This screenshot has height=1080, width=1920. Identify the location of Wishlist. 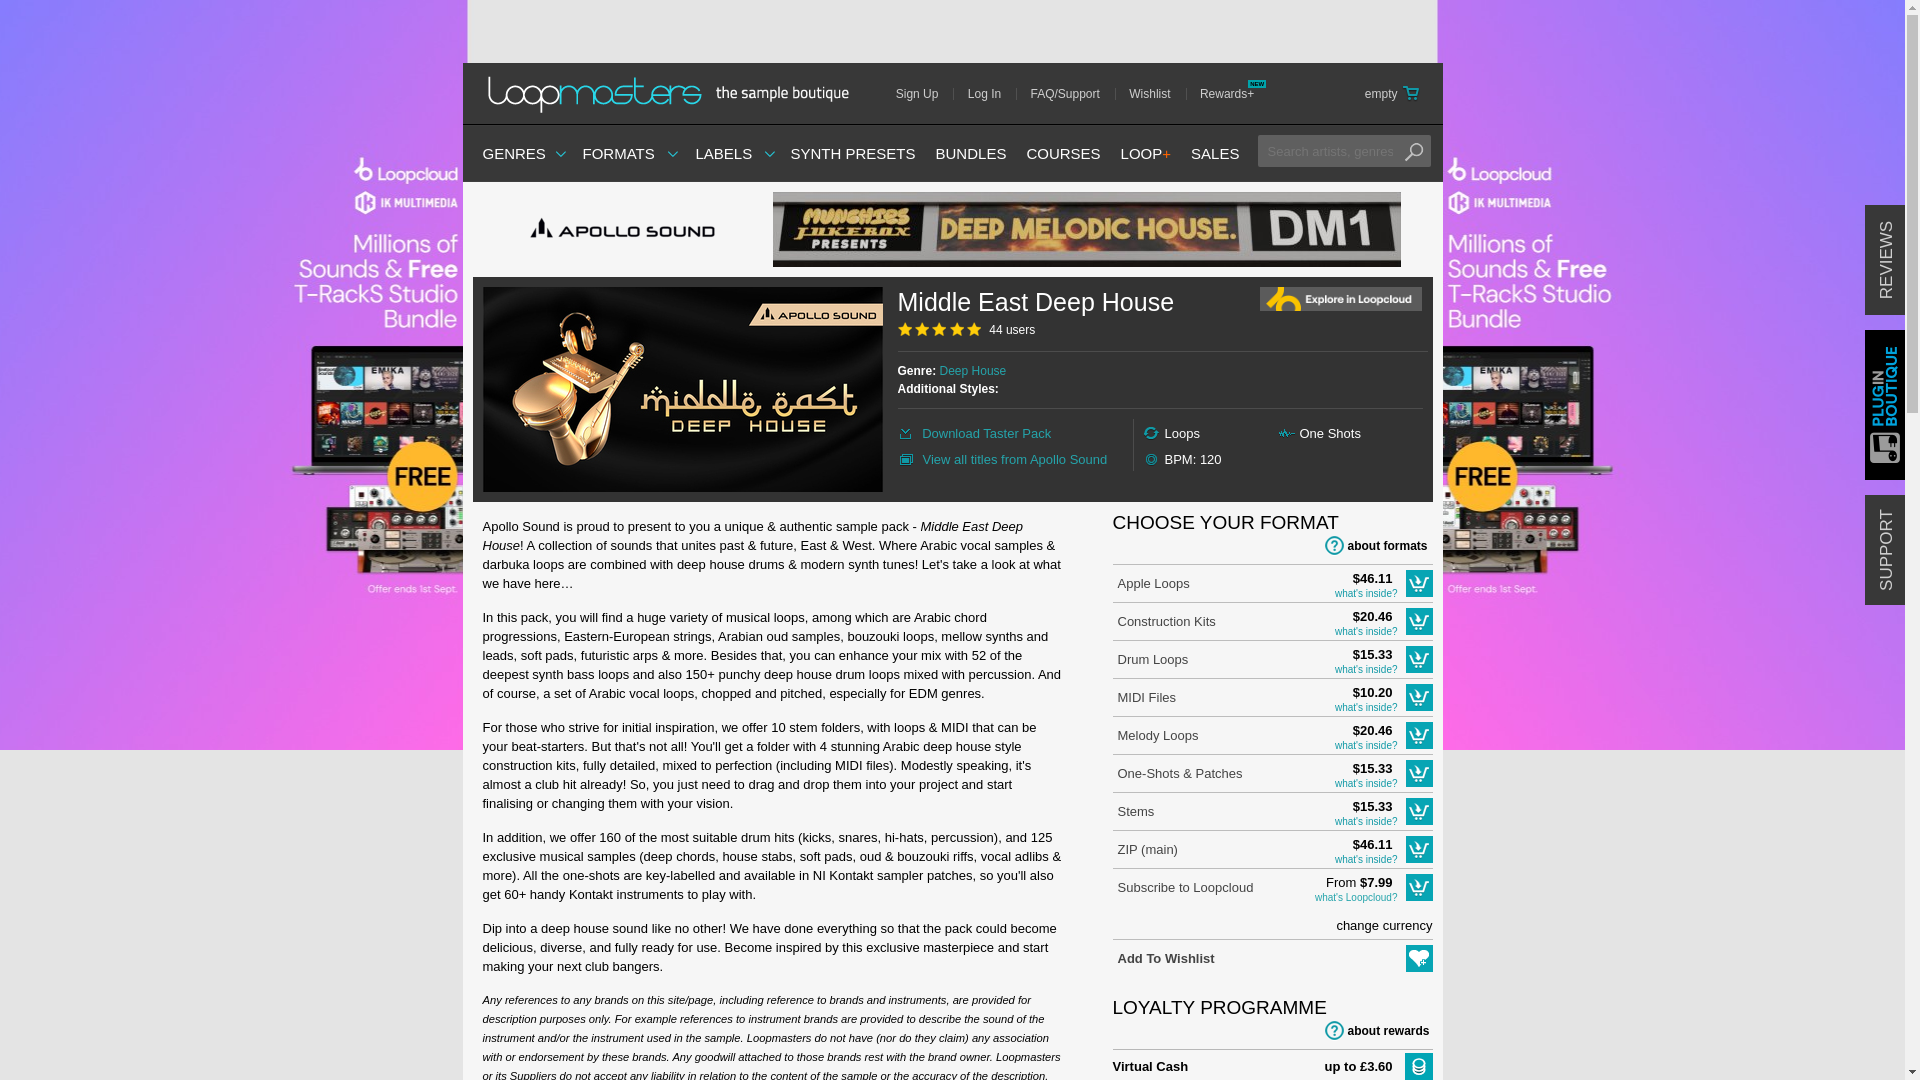
(1157, 94).